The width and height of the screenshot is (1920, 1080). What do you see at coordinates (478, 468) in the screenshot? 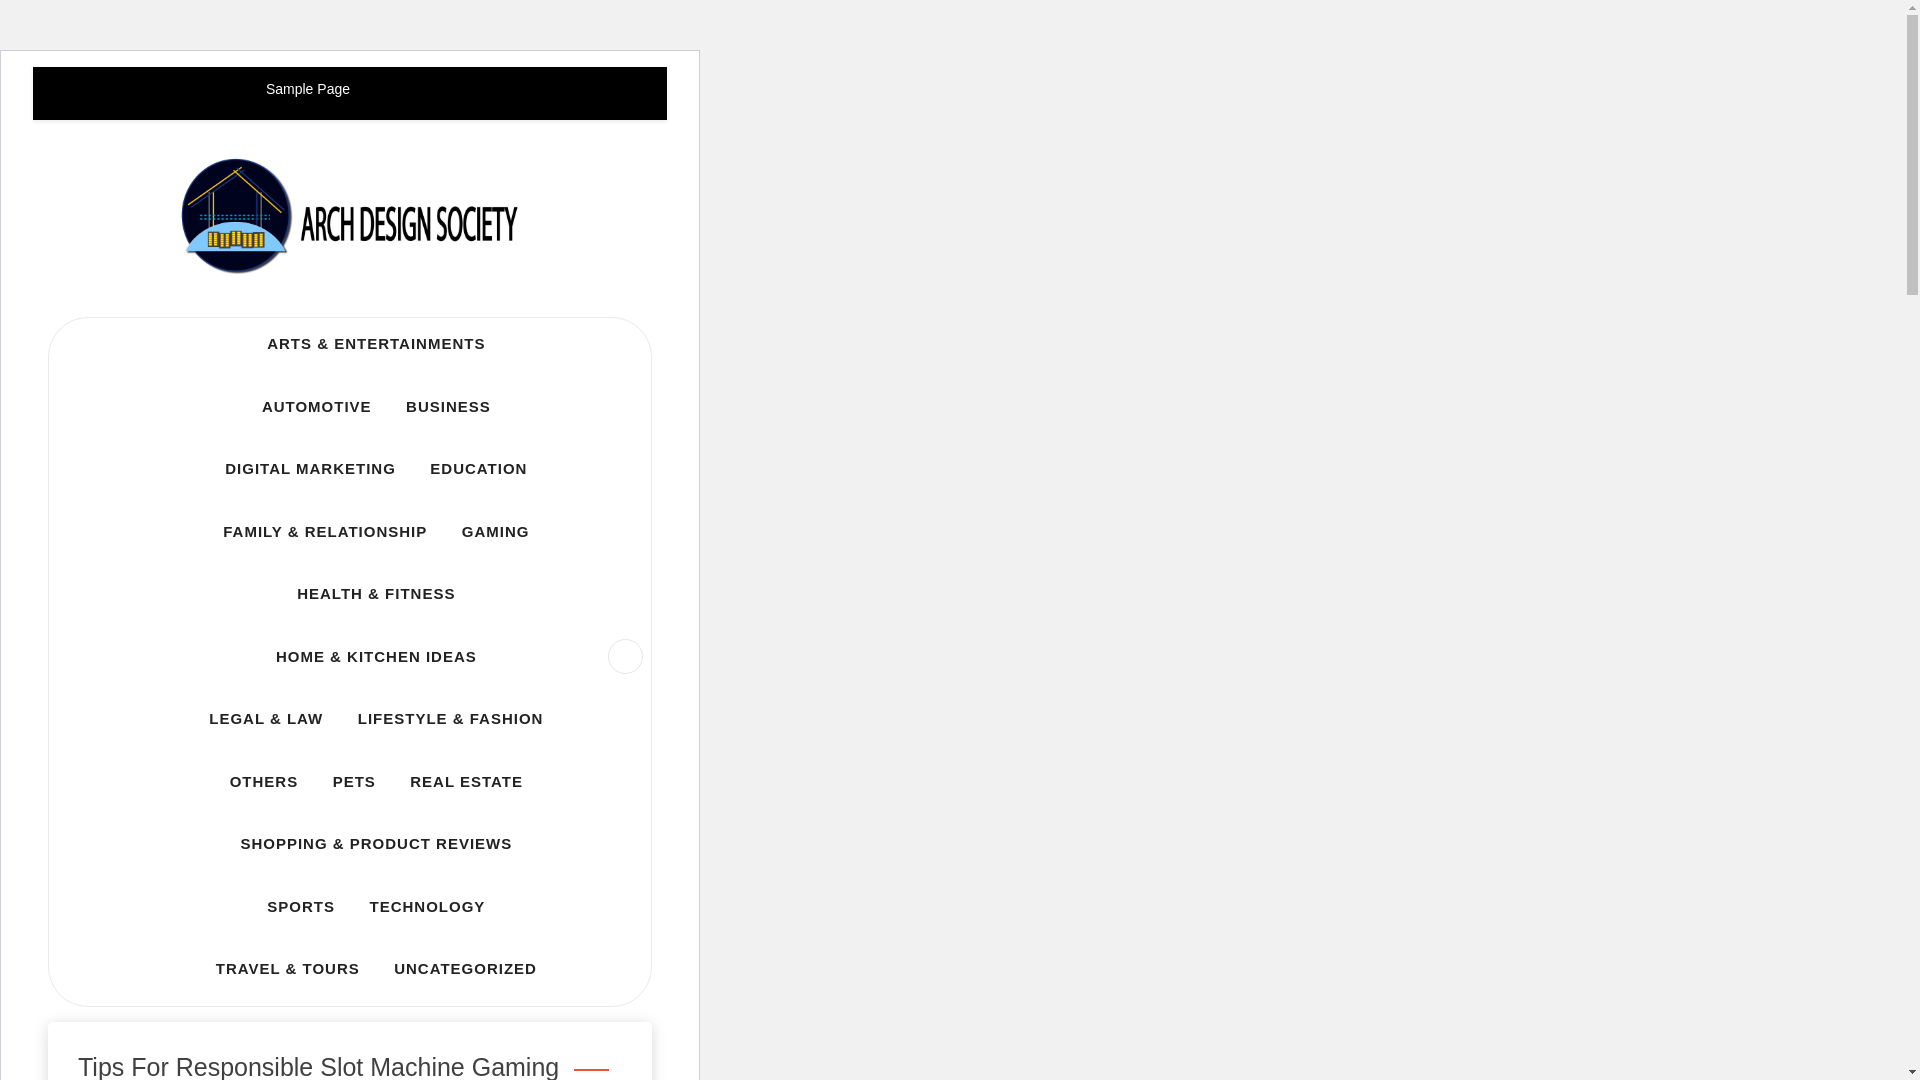
I see `EDUCATION` at bounding box center [478, 468].